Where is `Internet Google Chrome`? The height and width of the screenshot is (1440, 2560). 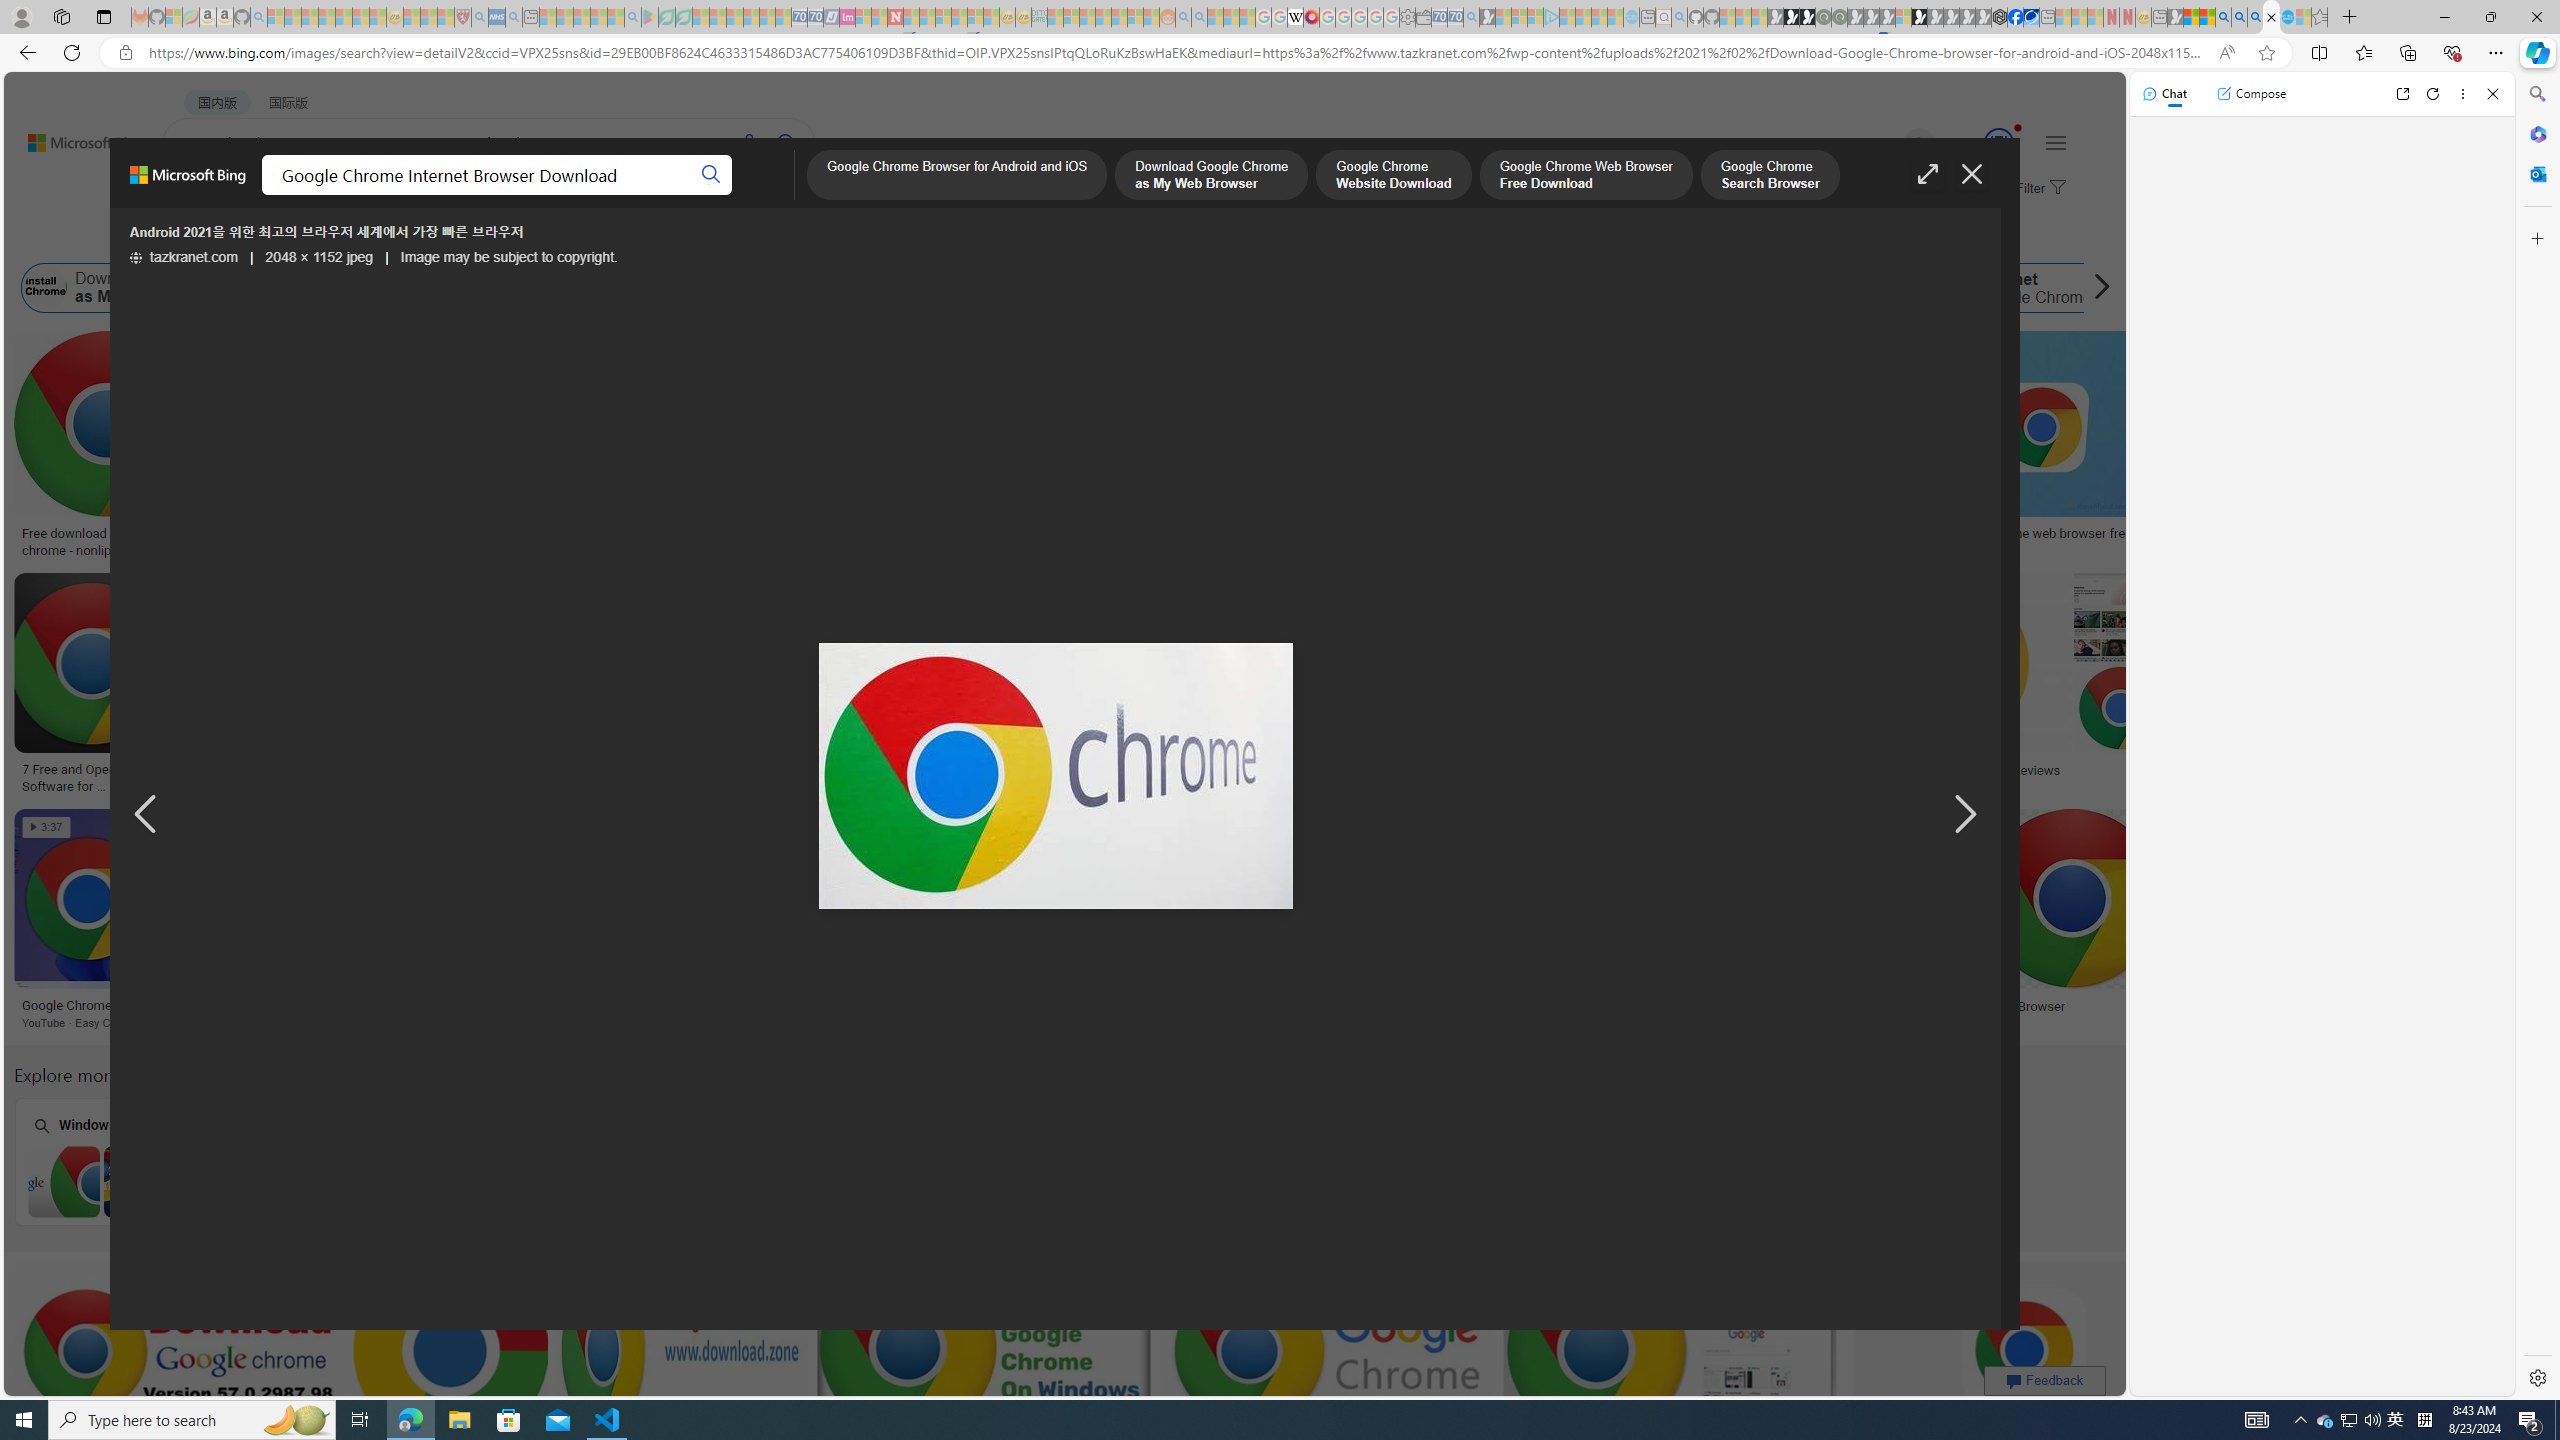 Internet Google Chrome is located at coordinates (2018, 288).